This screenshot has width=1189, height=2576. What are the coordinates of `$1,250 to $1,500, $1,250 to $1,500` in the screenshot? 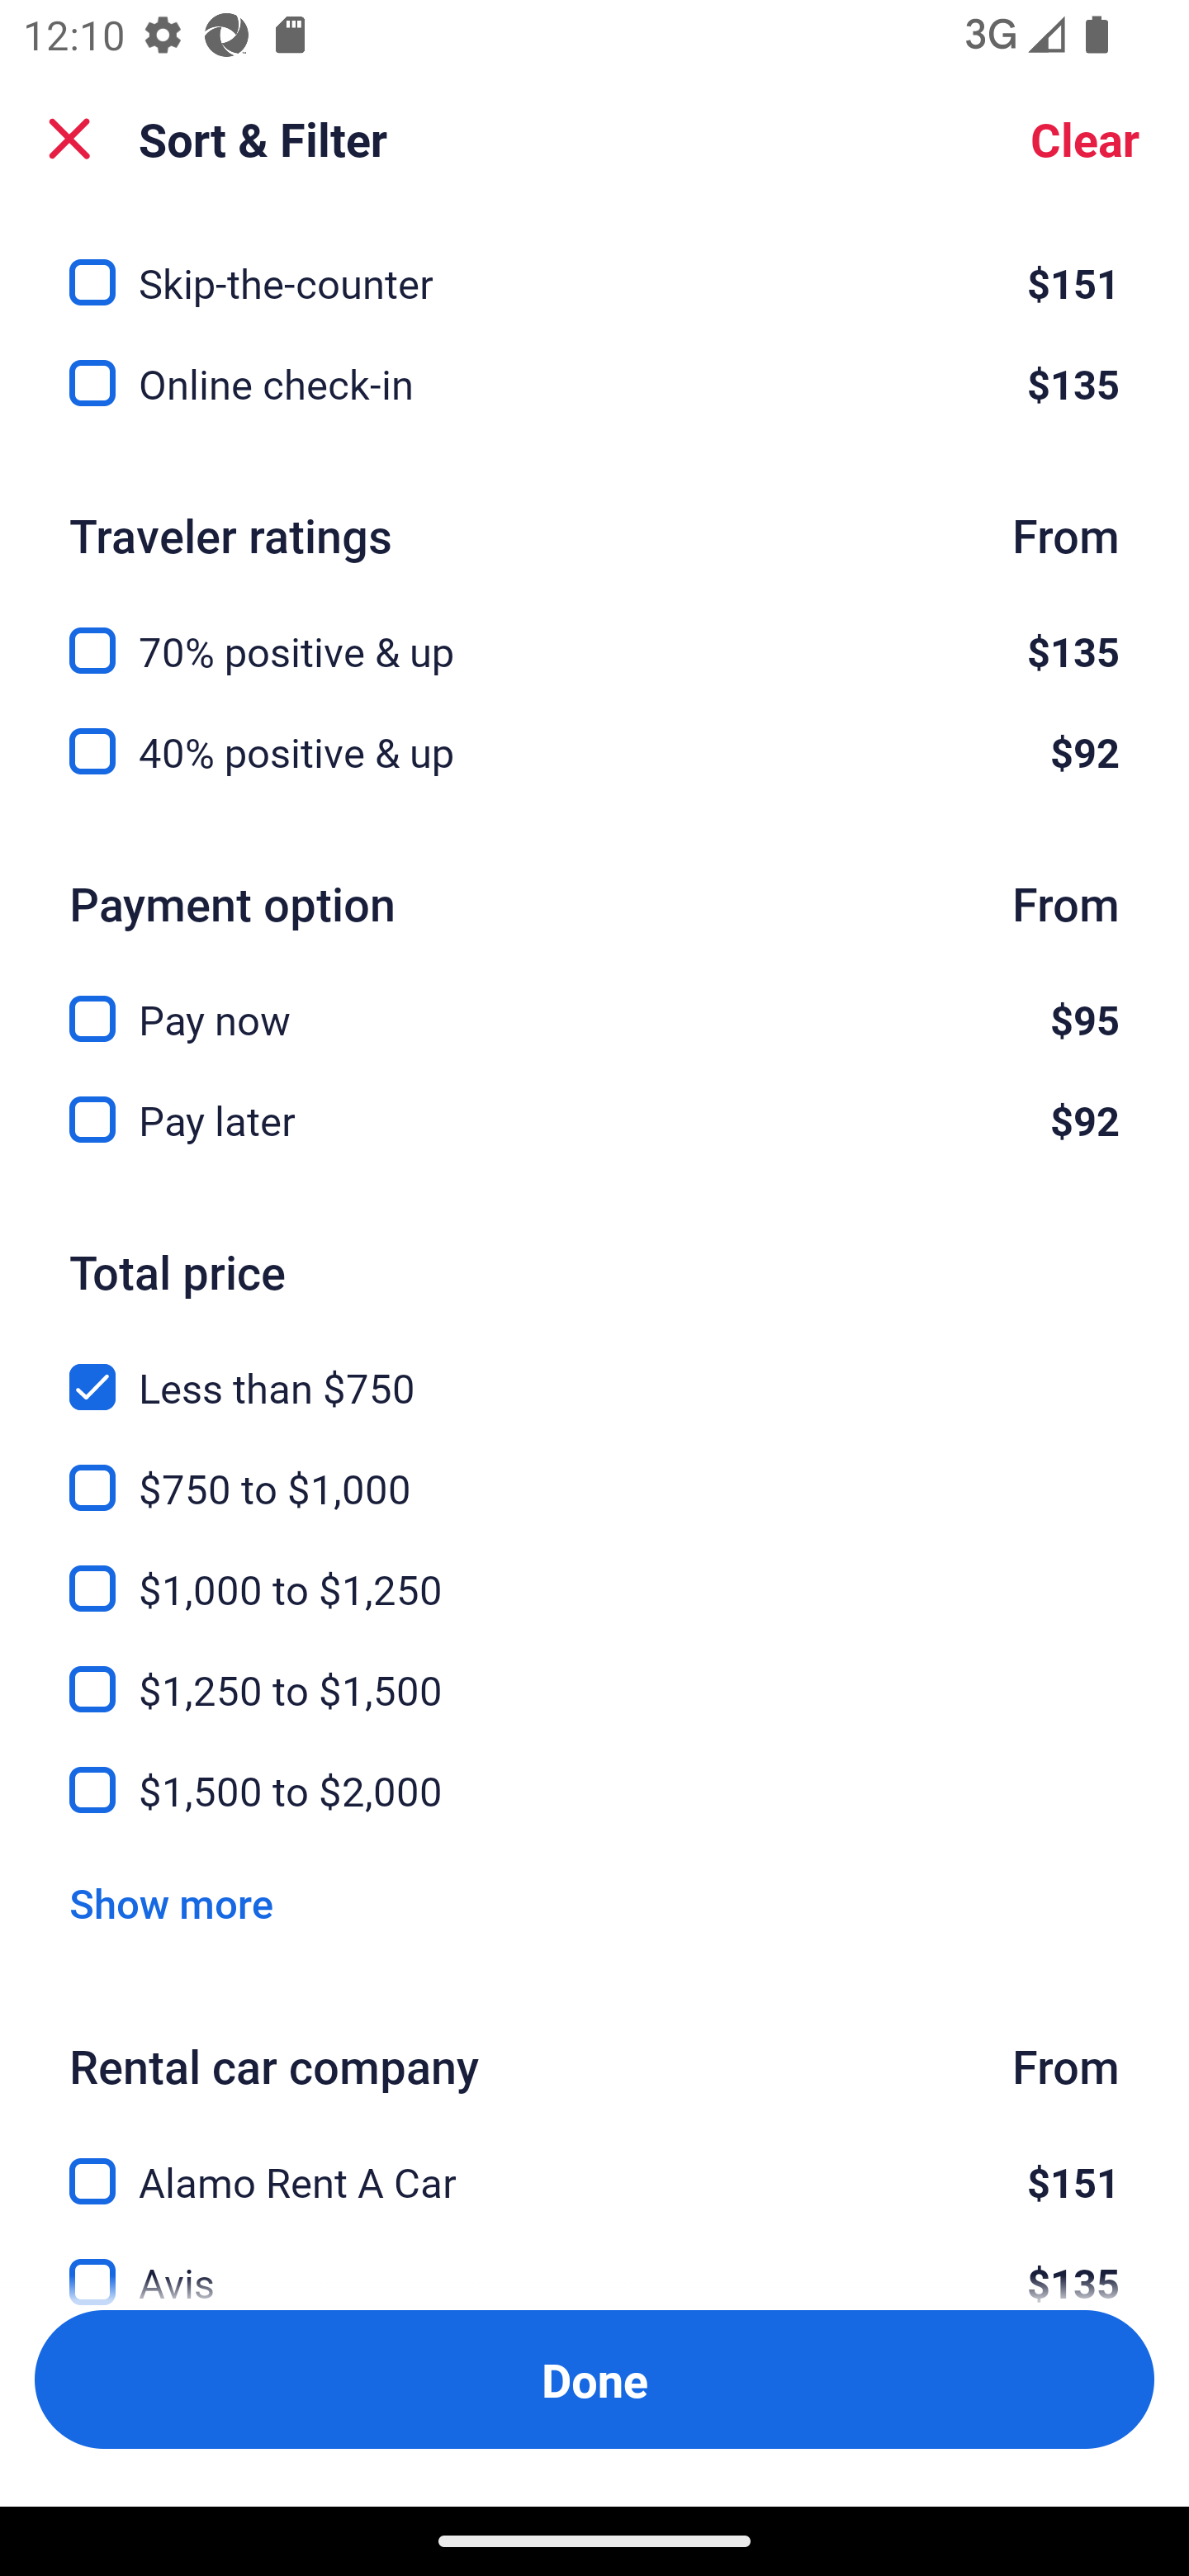 It's located at (594, 1670).